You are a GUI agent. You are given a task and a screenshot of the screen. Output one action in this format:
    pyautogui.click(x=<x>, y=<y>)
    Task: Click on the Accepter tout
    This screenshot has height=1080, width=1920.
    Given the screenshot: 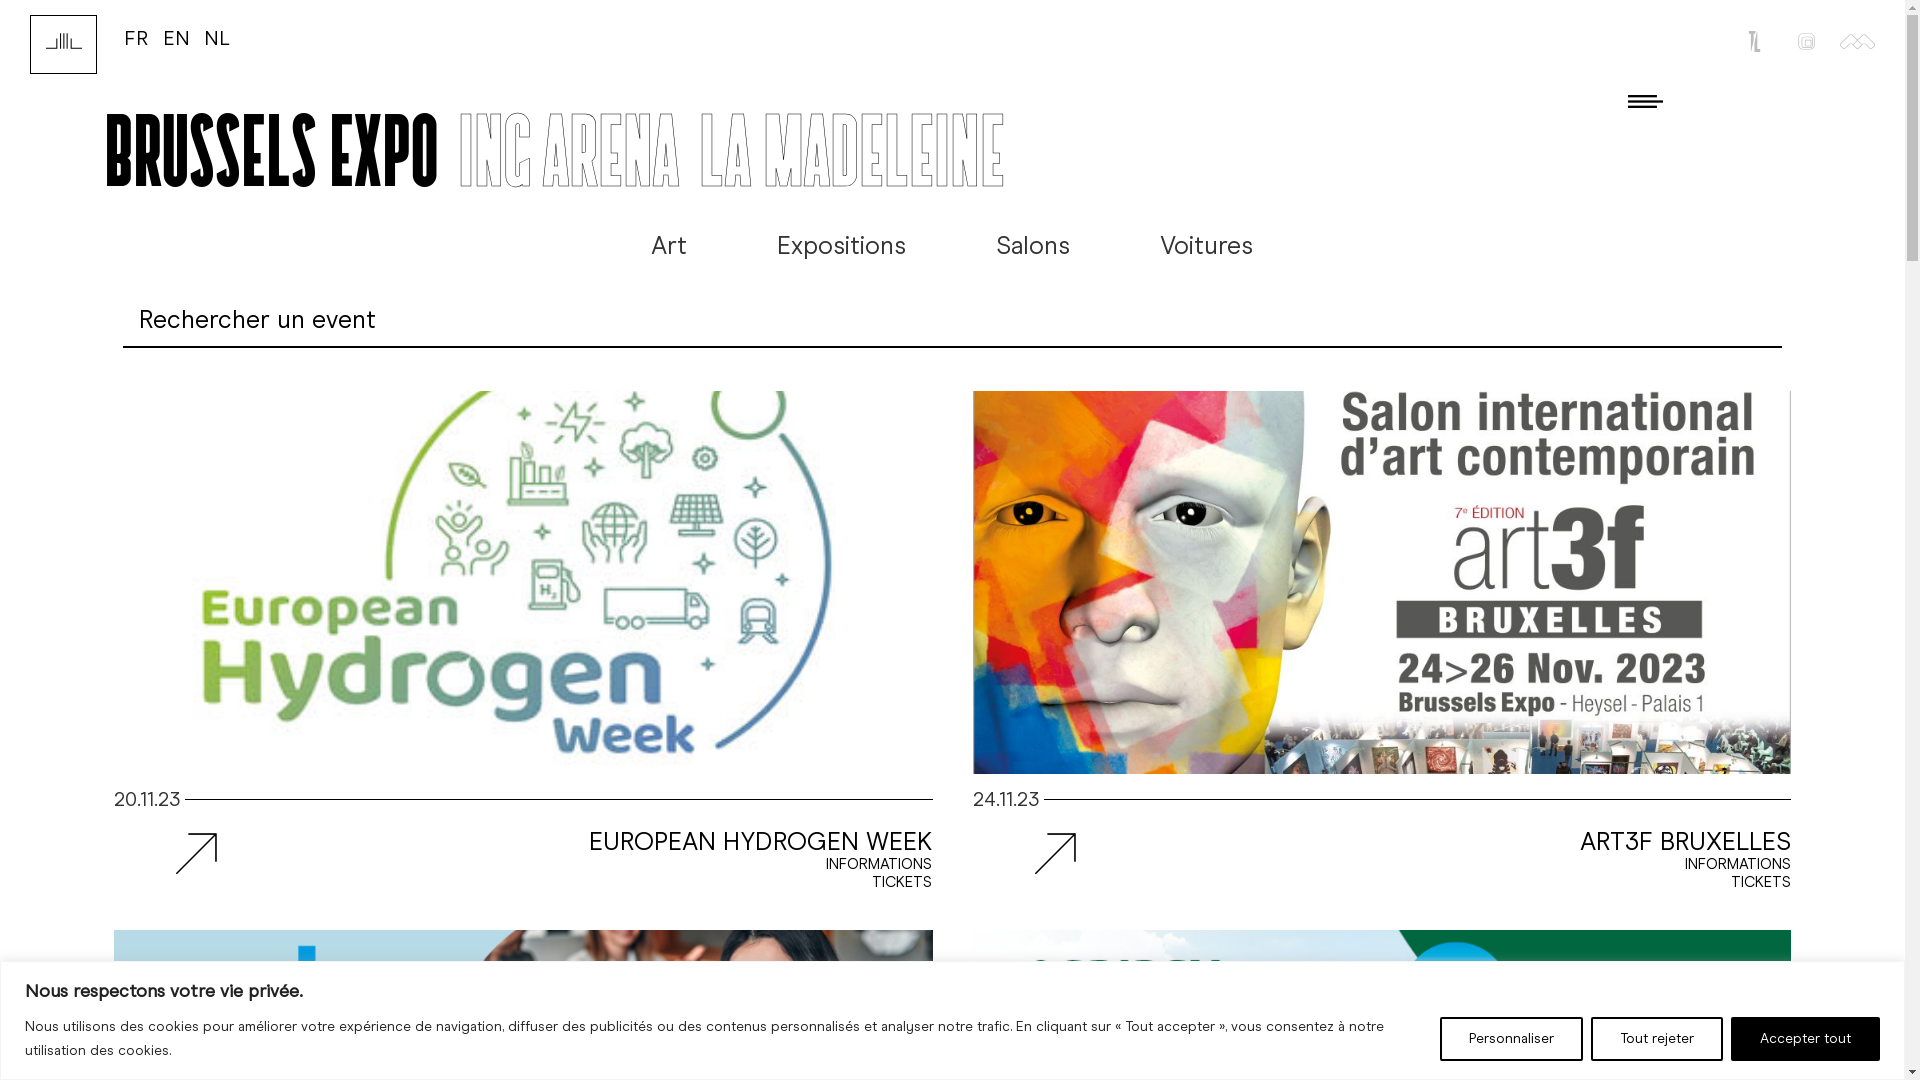 What is the action you would take?
    pyautogui.click(x=1806, y=1038)
    